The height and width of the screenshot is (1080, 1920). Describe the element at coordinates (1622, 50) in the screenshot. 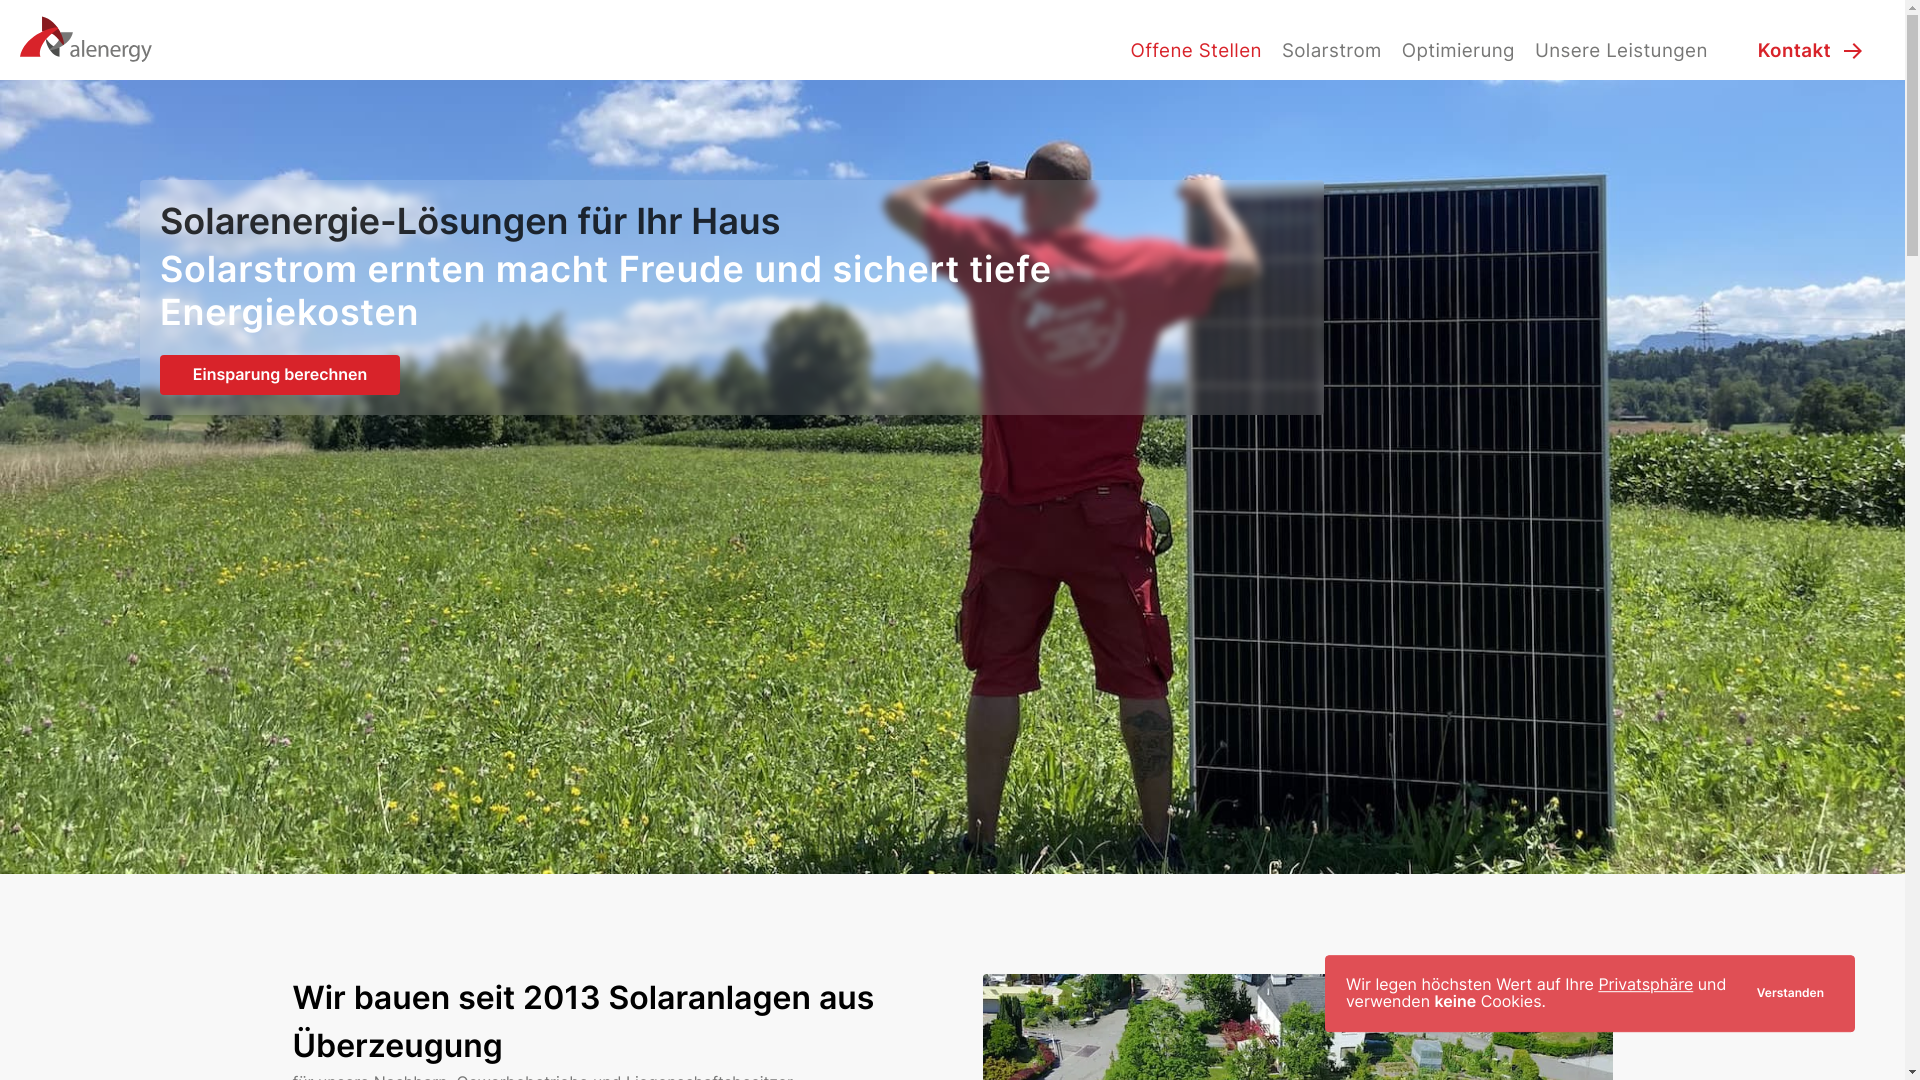

I see `Unsere Leistungen` at that location.